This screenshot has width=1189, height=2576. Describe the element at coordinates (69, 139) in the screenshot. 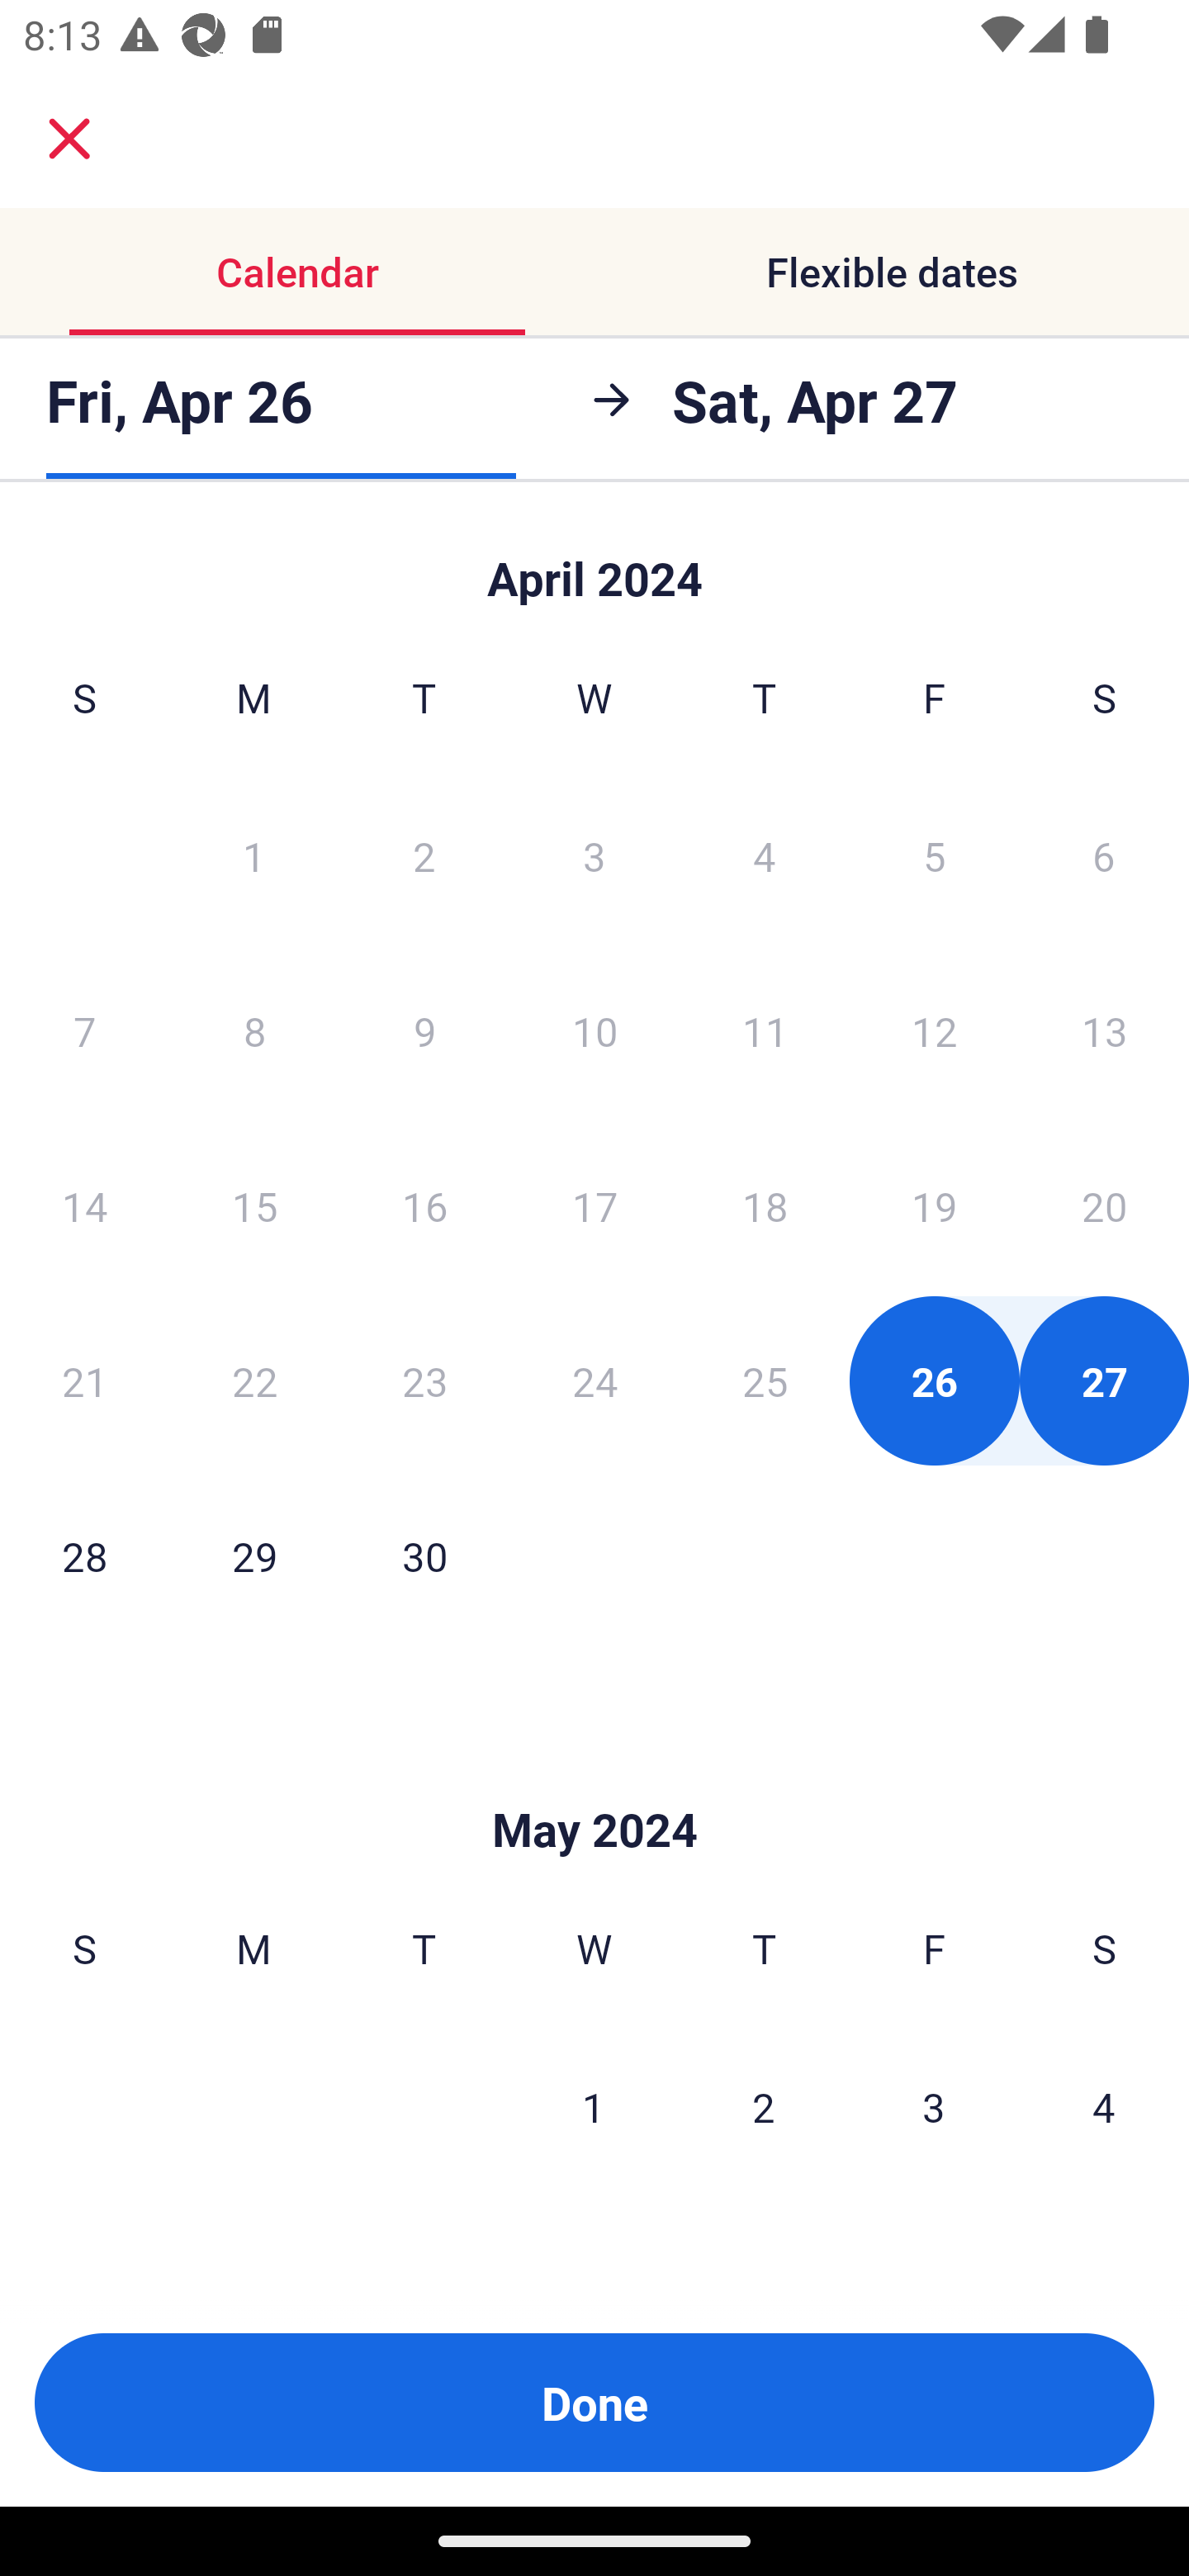

I see `close.` at that location.